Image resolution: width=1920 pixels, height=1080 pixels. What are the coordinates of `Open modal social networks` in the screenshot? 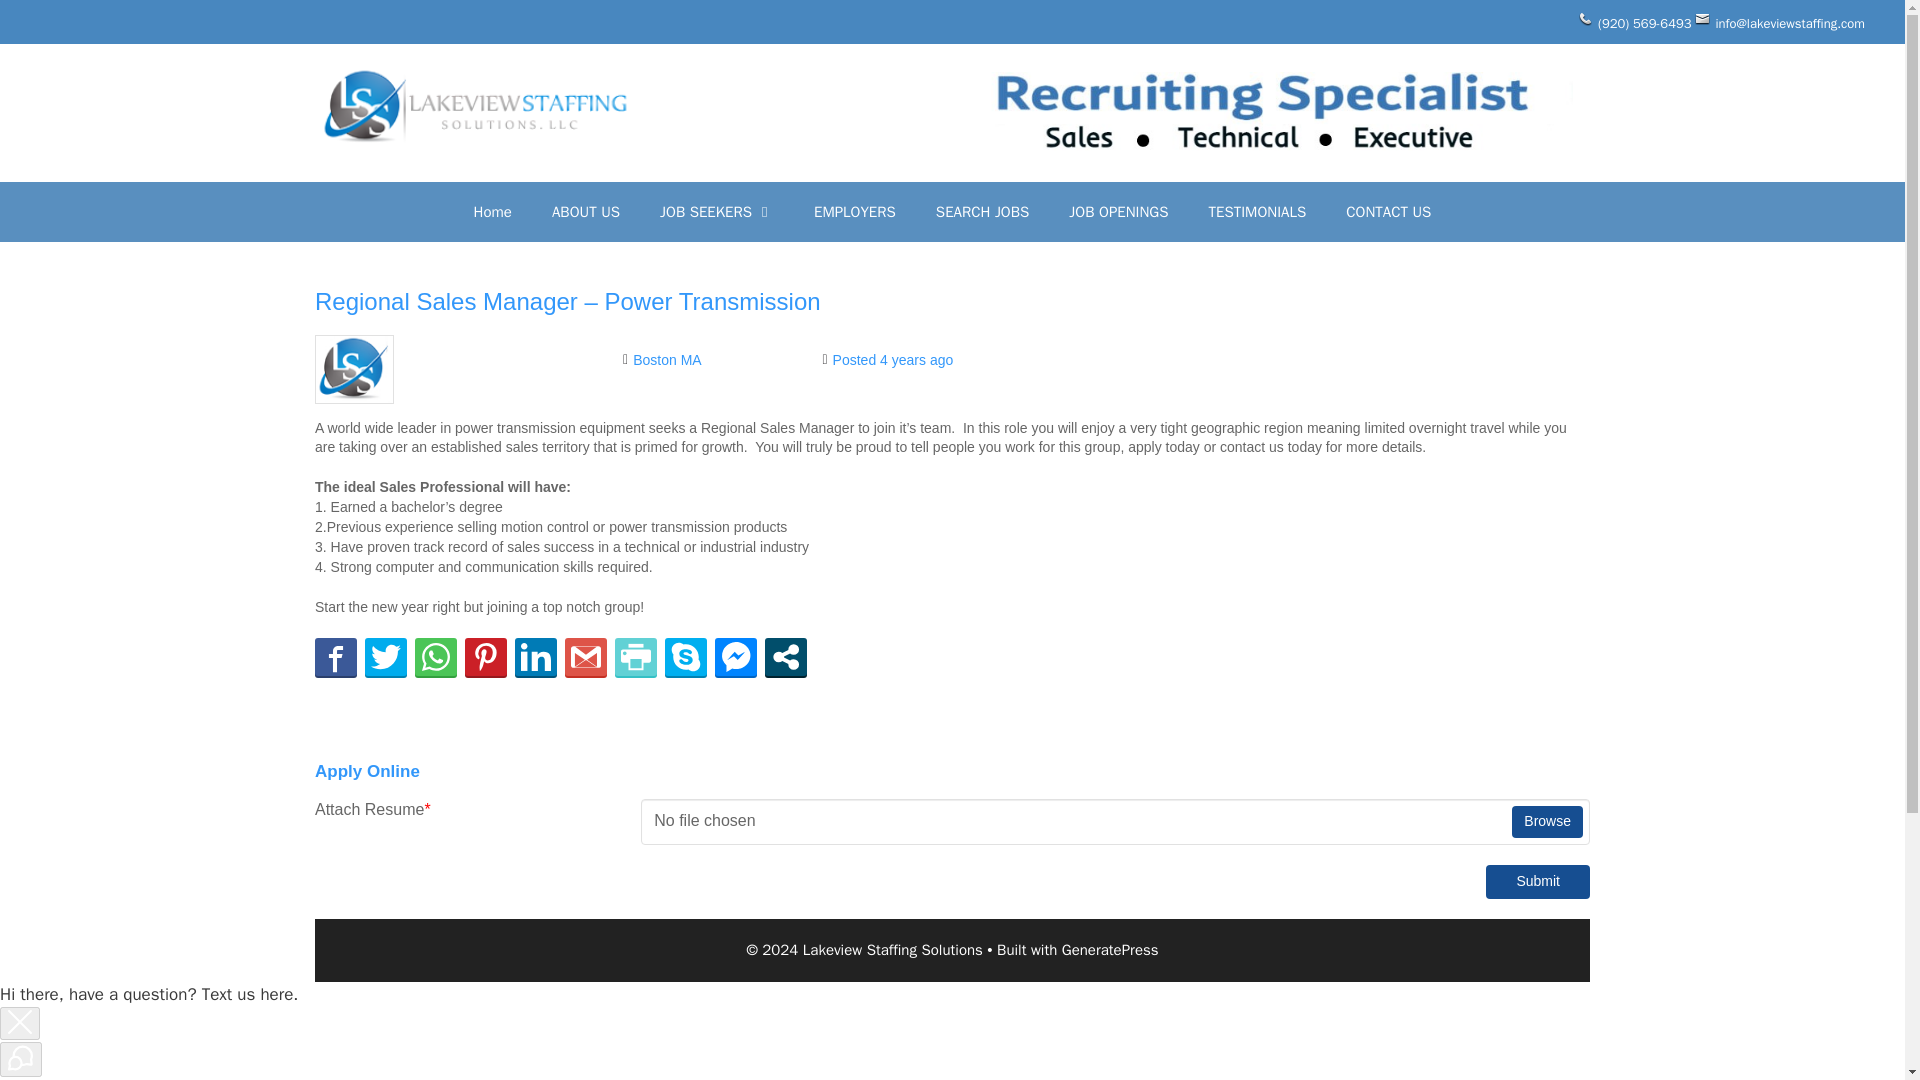 It's located at (785, 657).